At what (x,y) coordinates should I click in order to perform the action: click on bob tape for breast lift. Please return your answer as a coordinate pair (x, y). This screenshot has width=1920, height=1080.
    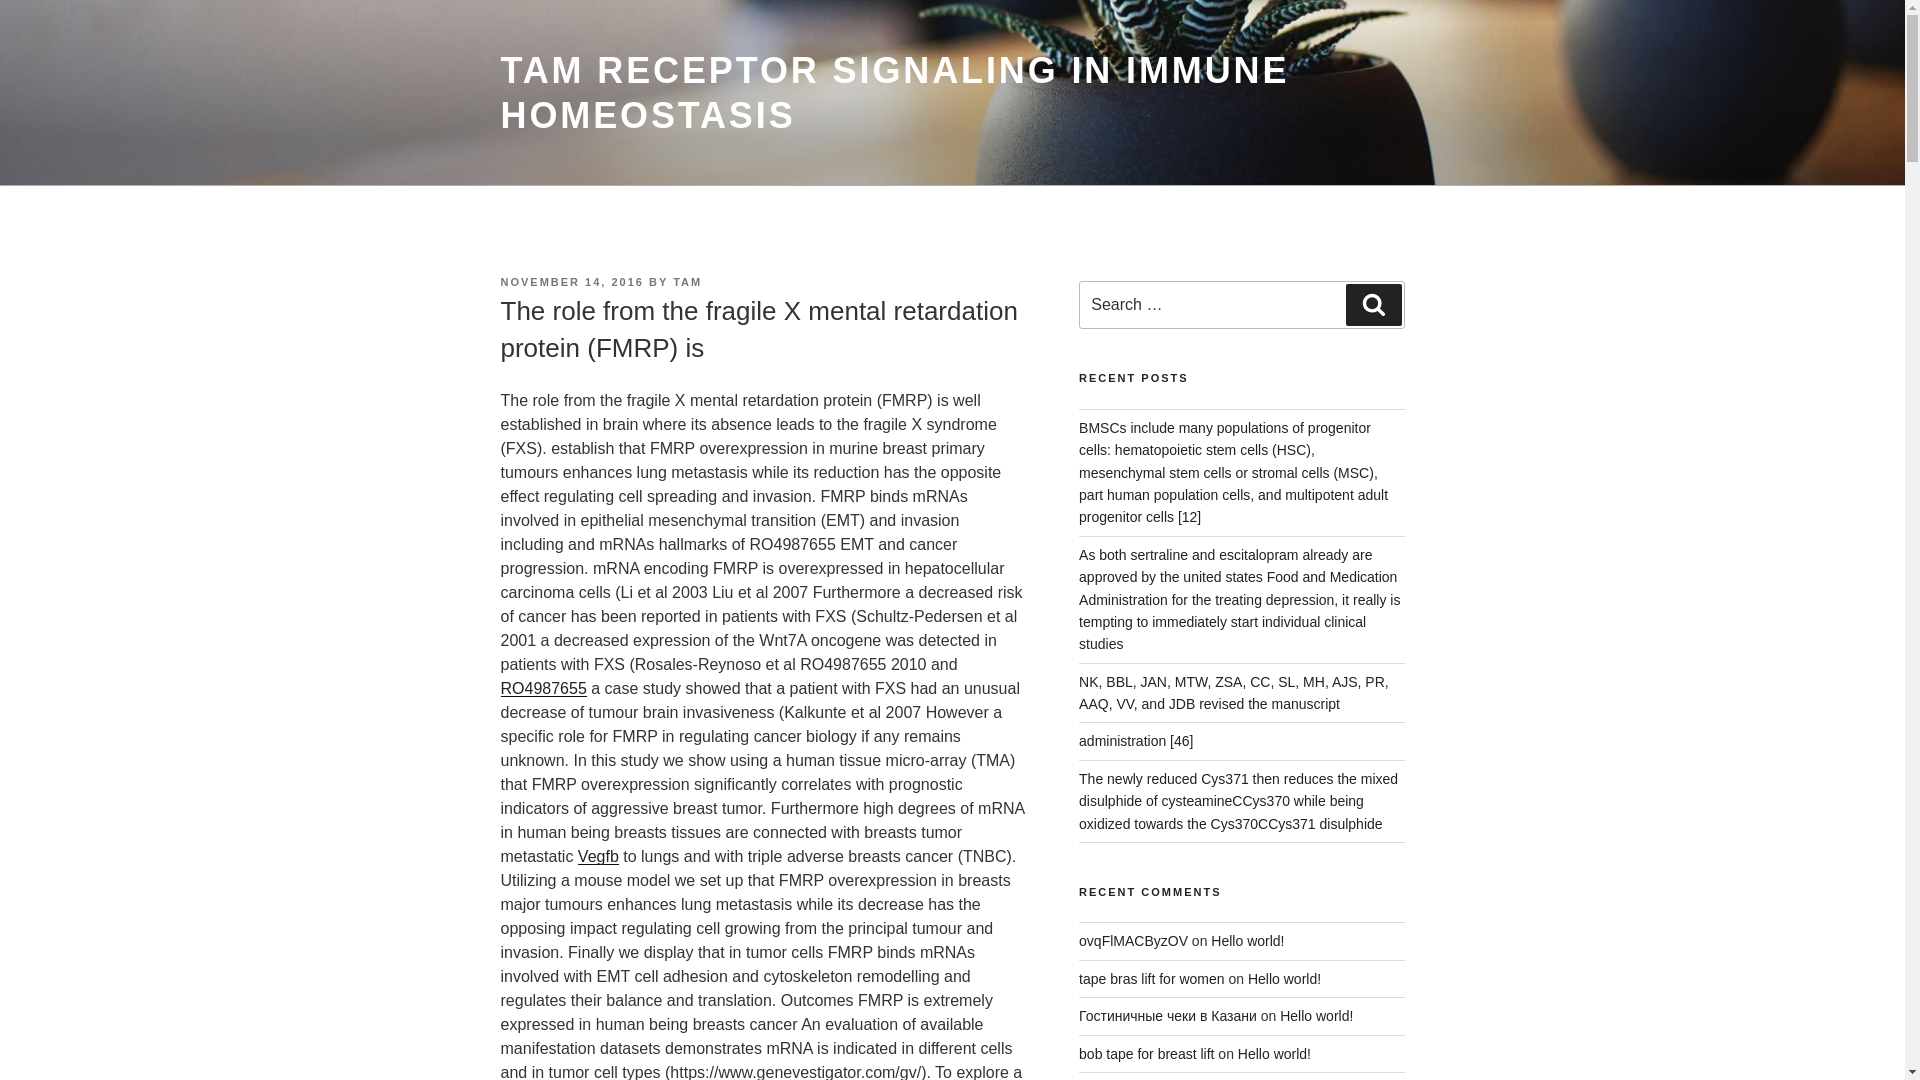
    Looking at the image, I should click on (1146, 1054).